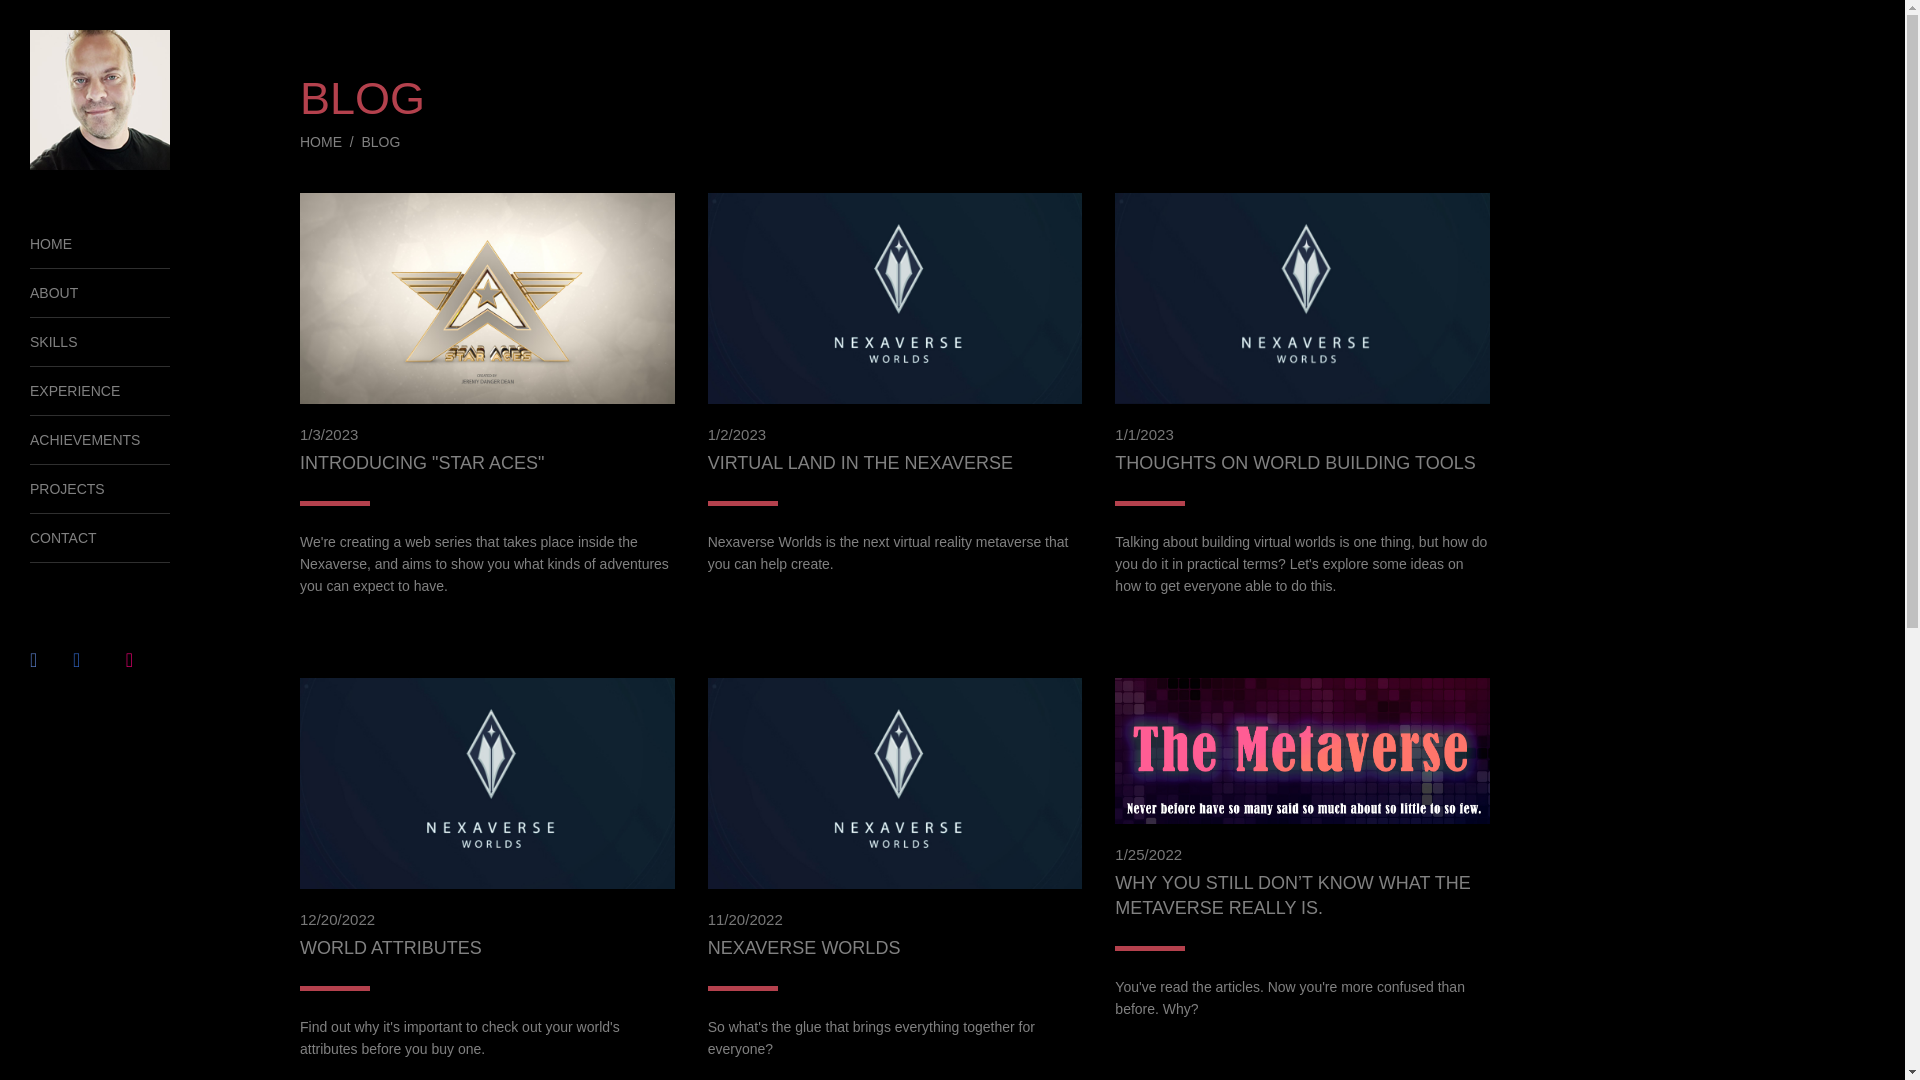  Describe the element at coordinates (100, 538) in the screenshot. I see `CONTACT` at that location.